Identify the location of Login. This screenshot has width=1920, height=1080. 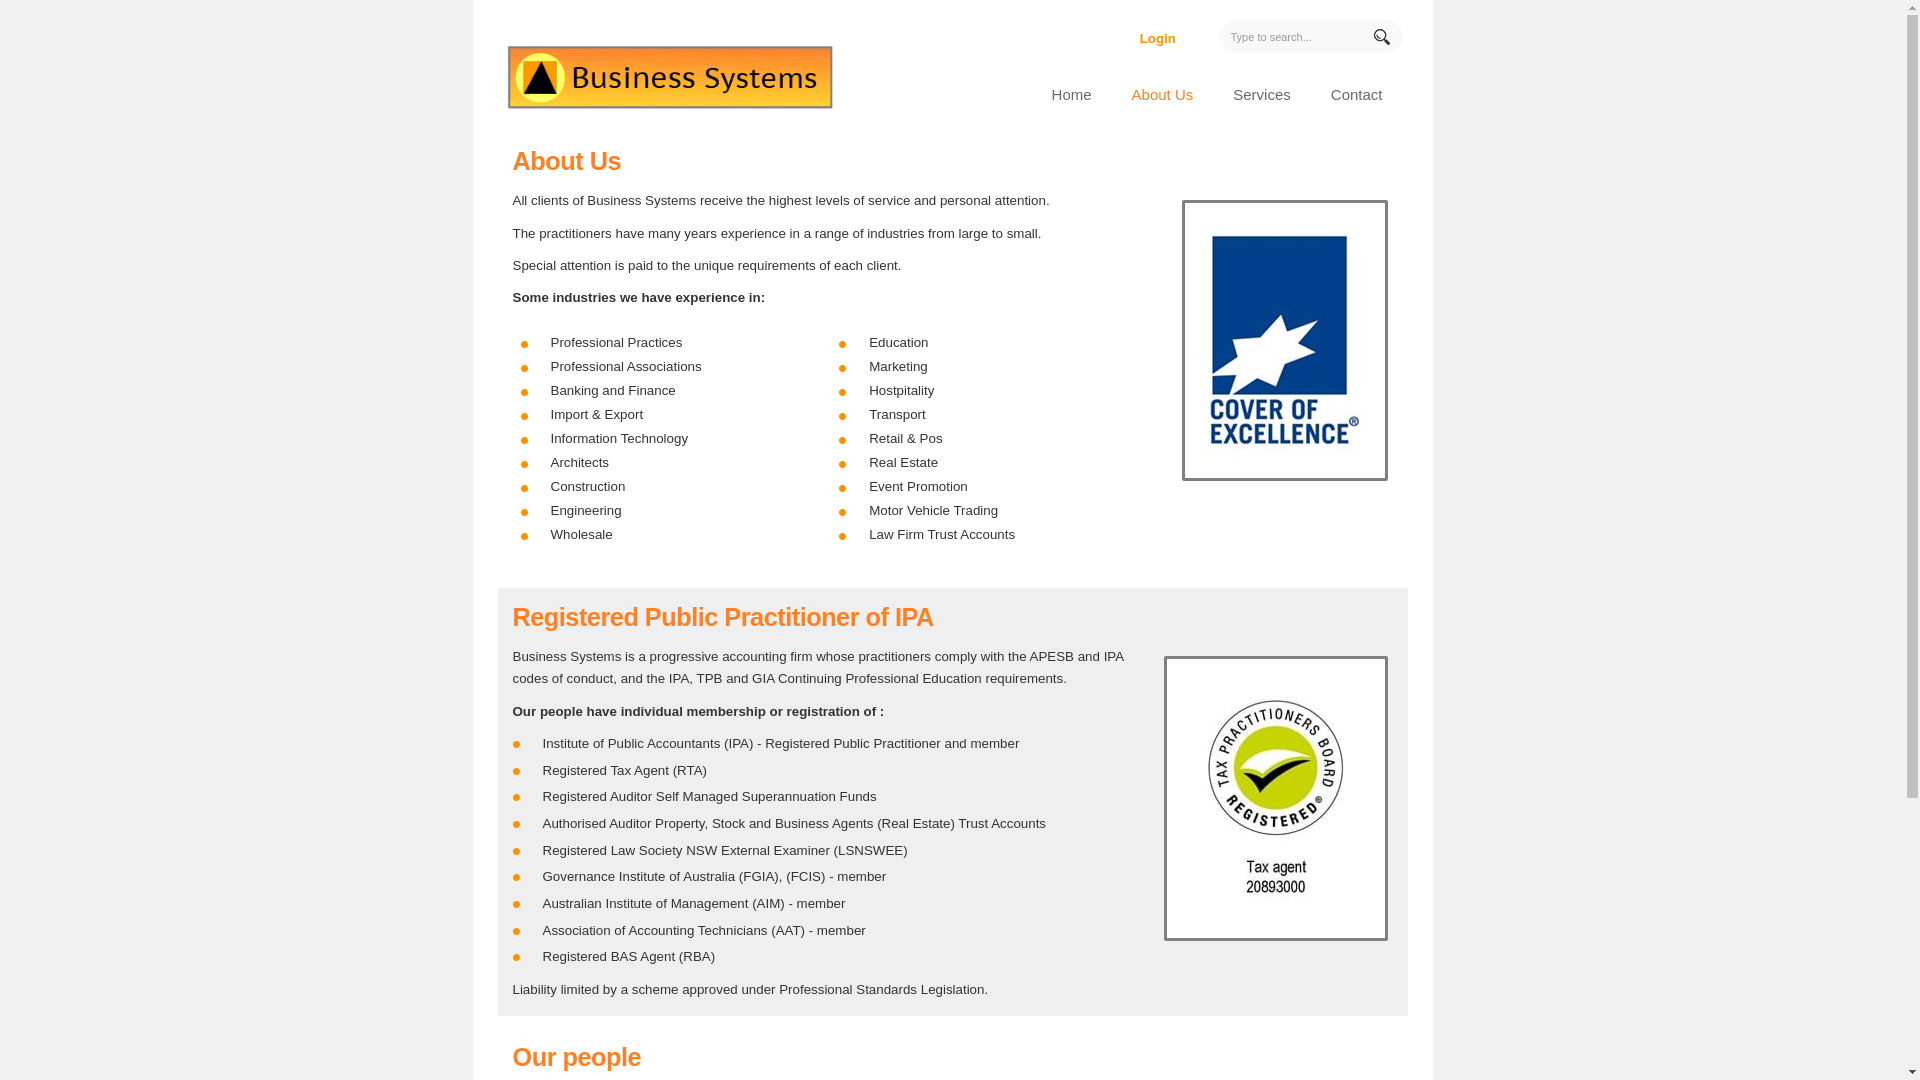
(1158, 38).